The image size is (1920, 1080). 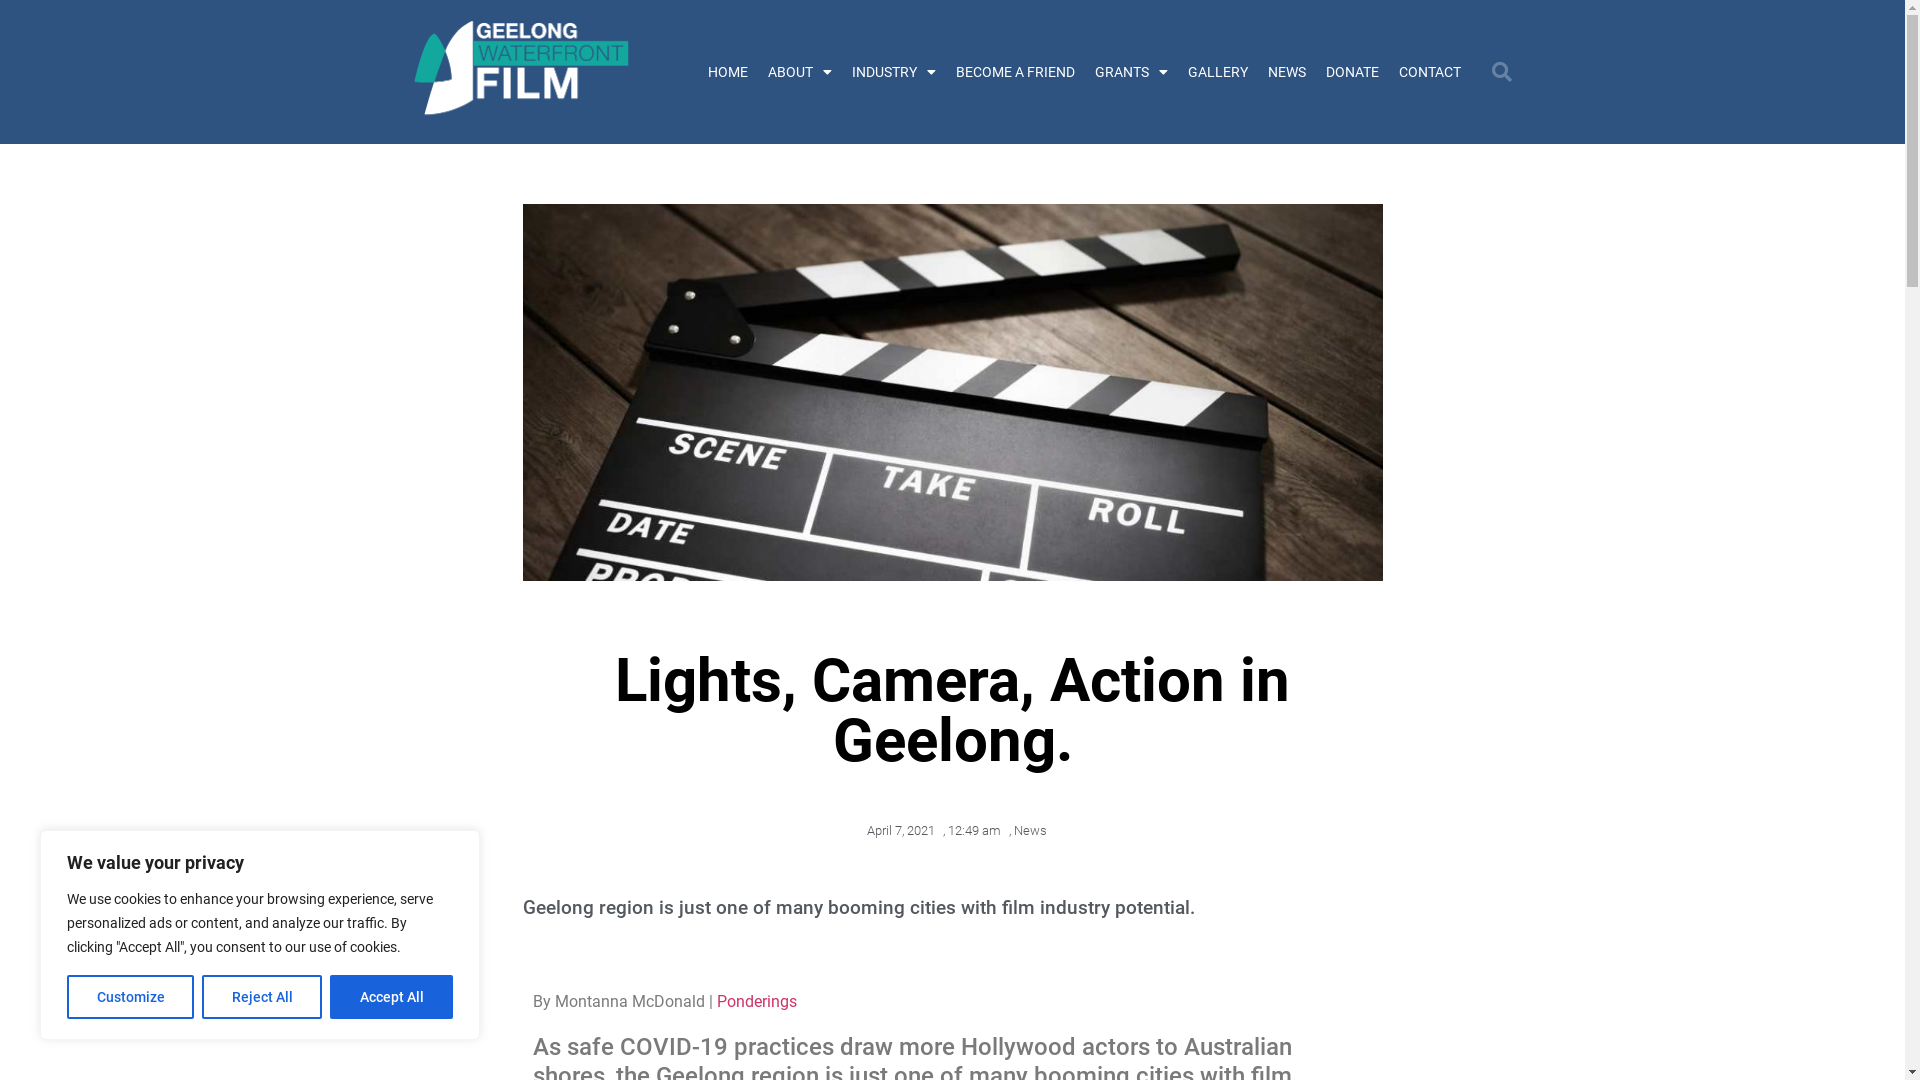 What do you see at coordinates (800, 72) in the screenshot?
I see `ABOUT` at bounding box center [800, 72].